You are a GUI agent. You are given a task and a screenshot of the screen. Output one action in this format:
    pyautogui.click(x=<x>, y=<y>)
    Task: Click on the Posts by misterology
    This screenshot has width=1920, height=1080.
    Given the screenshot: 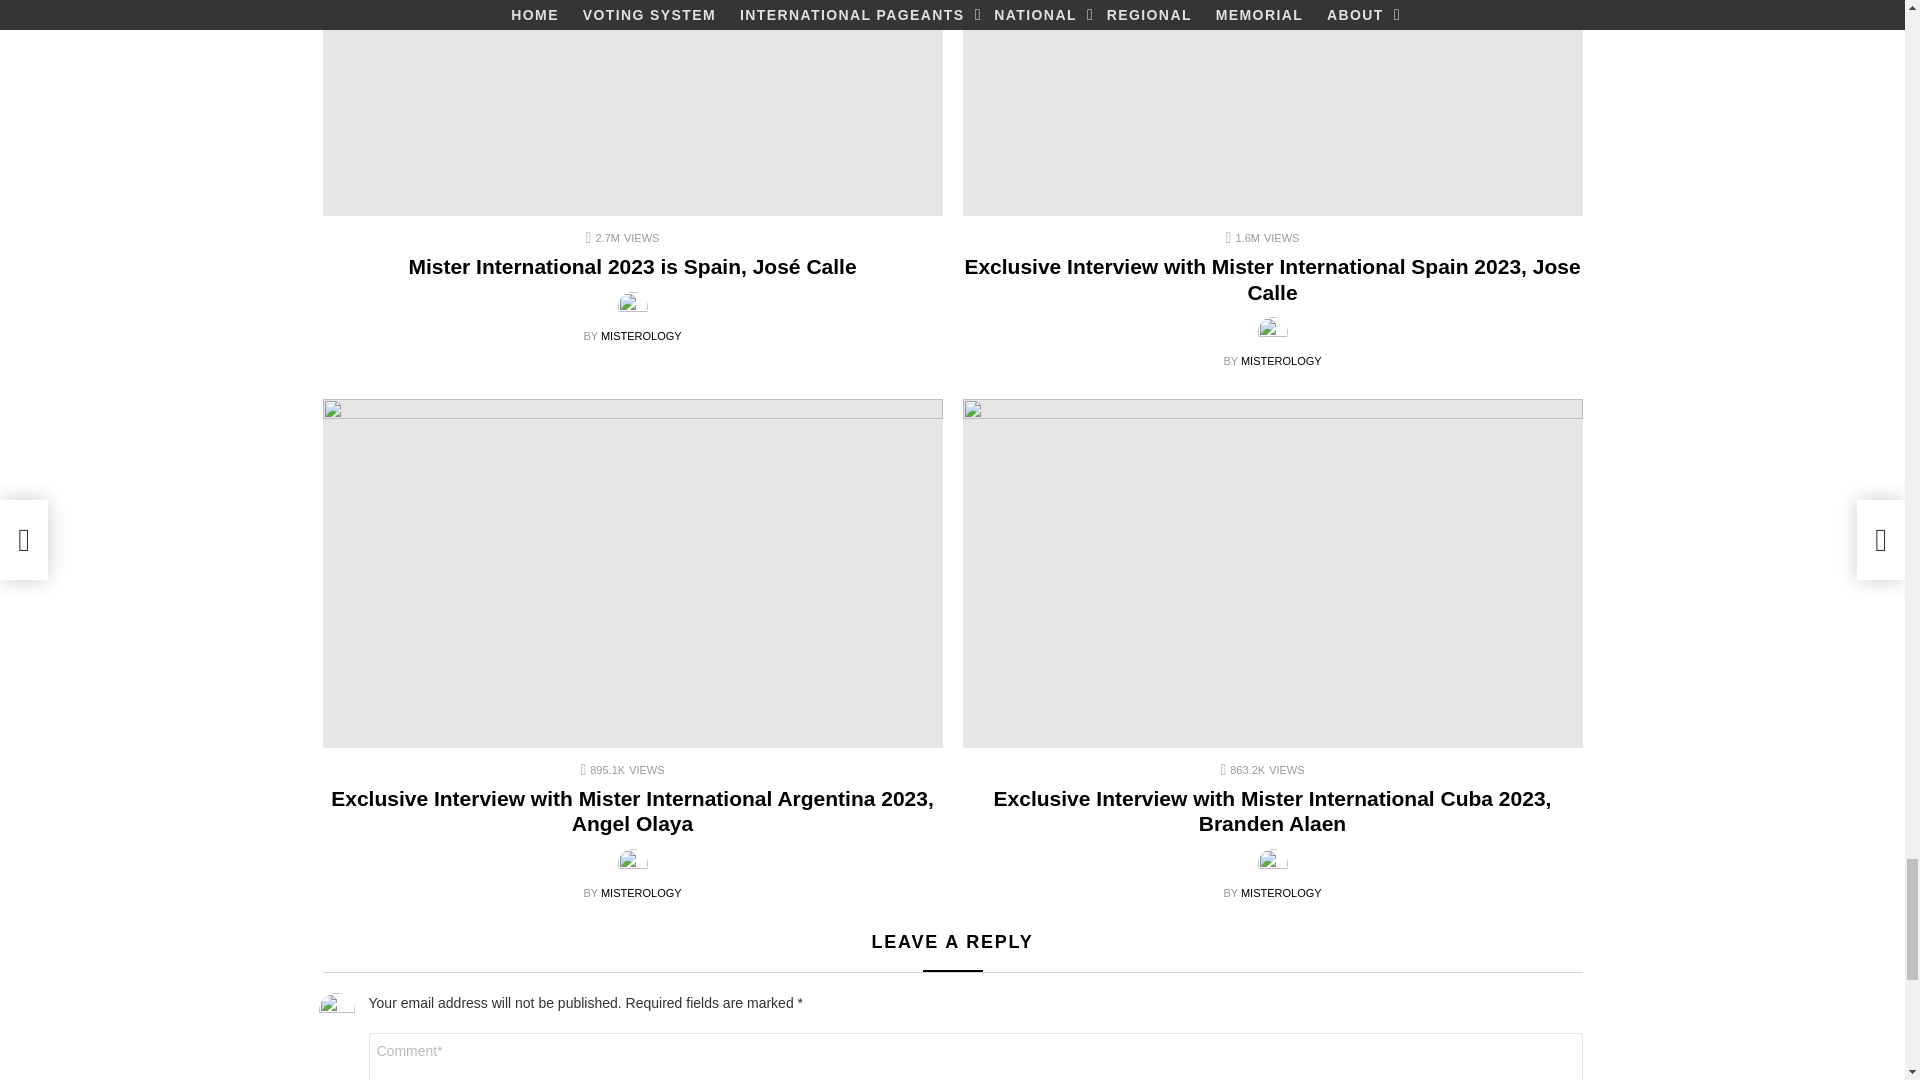 What is the action you would take?
    pyautogui.click(x=640, y=336)
    